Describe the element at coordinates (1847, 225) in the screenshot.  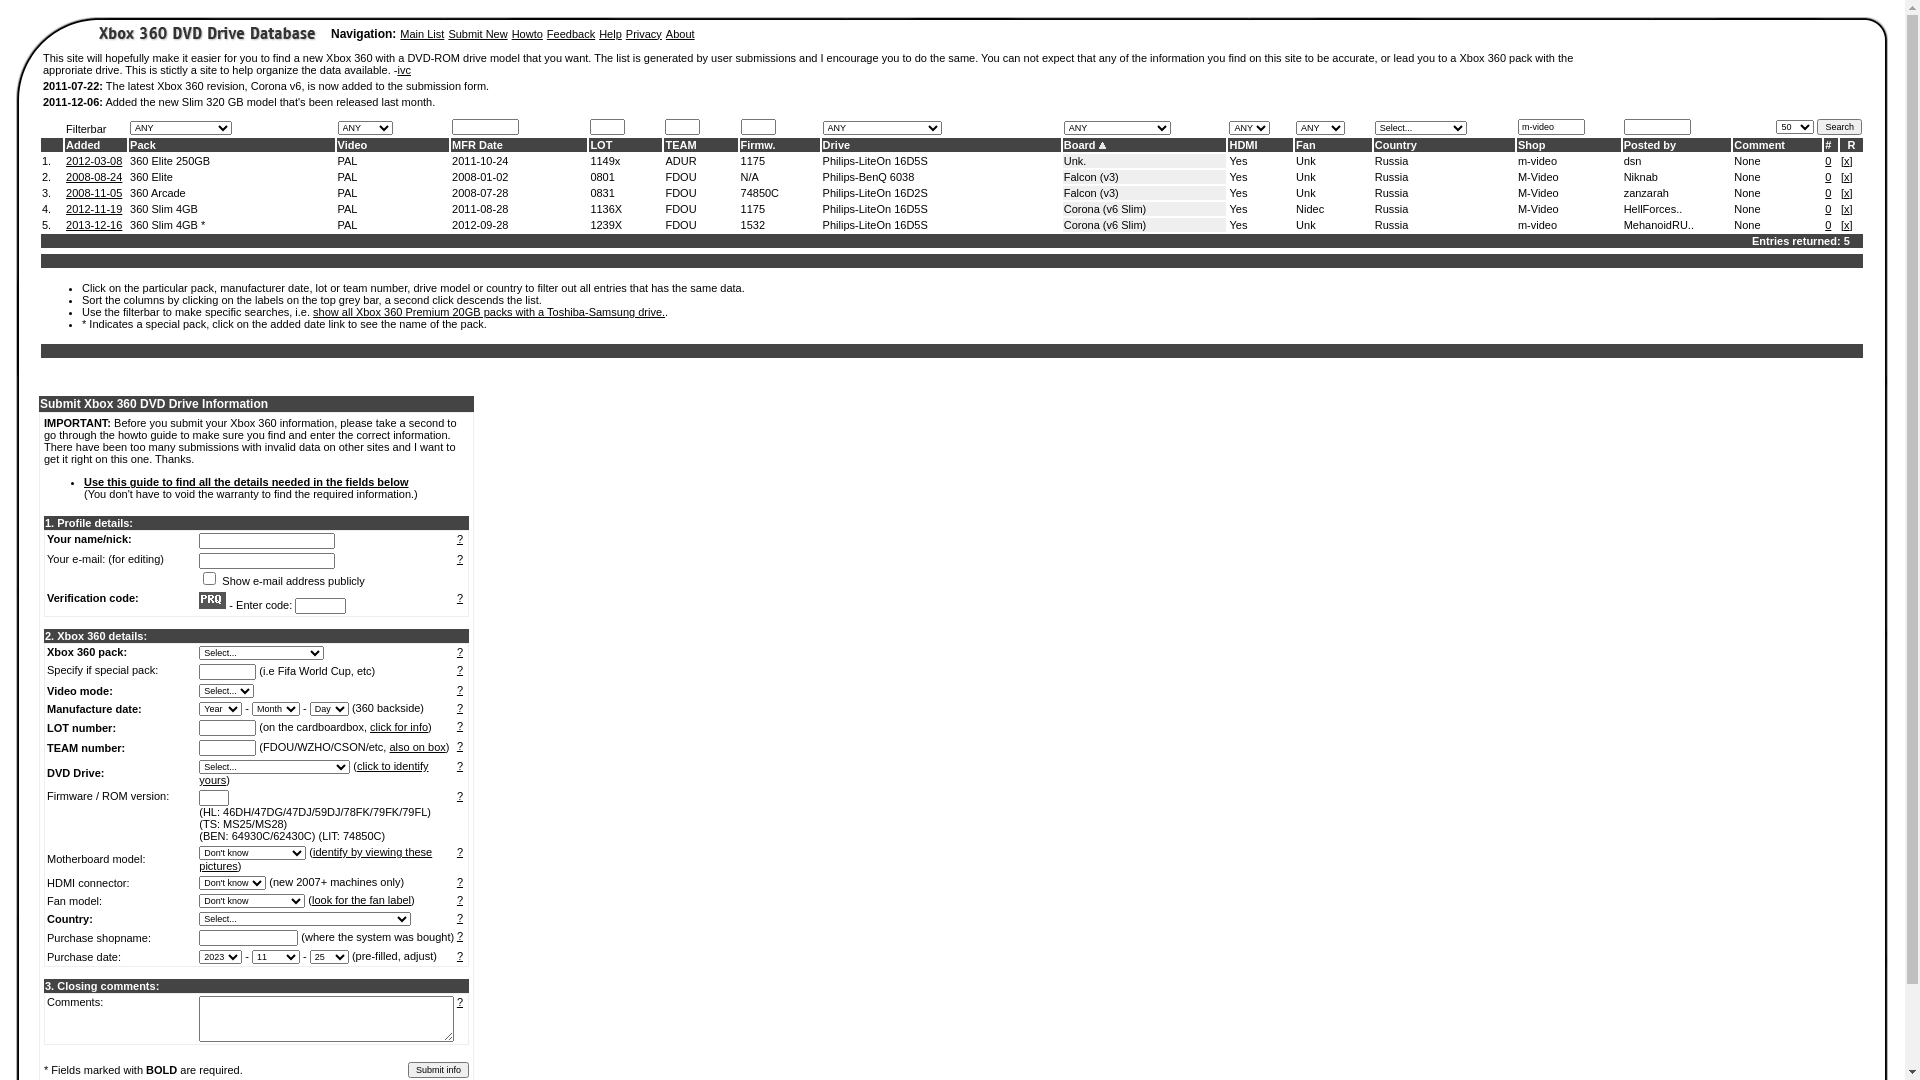
I see `x` at that location.